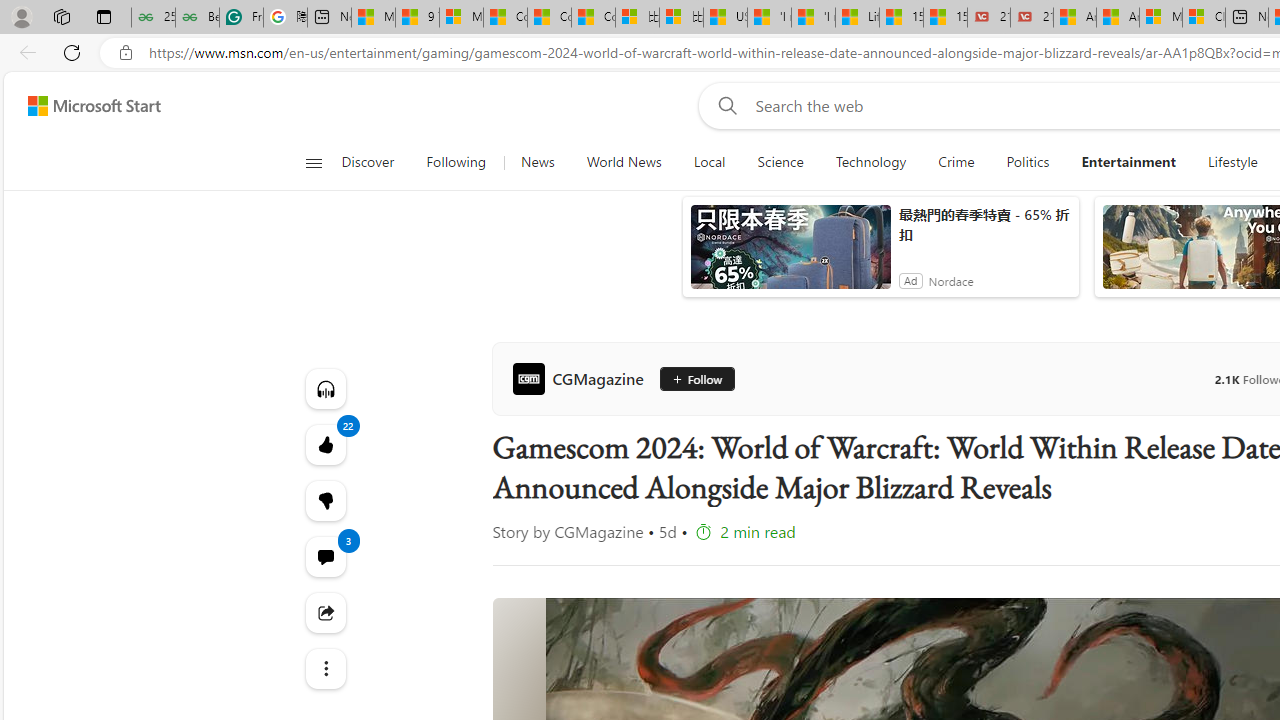 Image resolution: width=1280 pixels, height=720 pixels. Describe the element at coordinates (624, 162) in the screenshot. I see `World News` at that location.